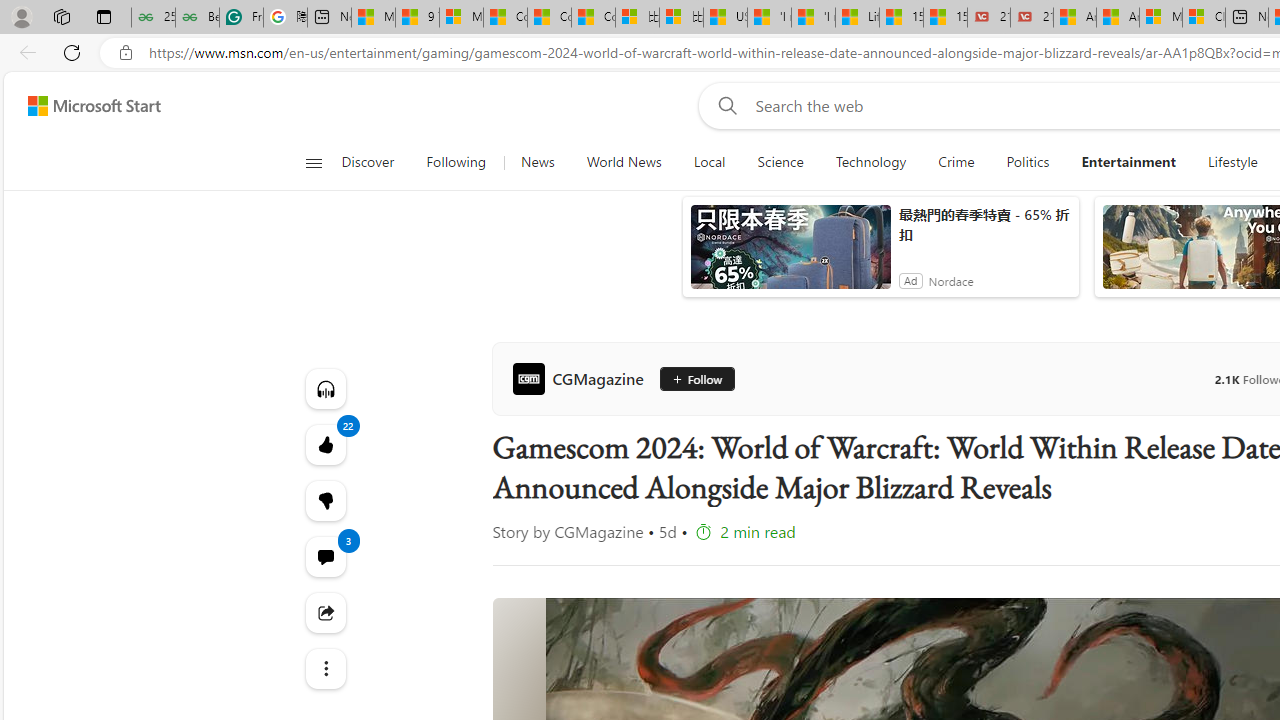 Image resolution: width=1280 pixels, height=720 pixels. Describe the element at coordinates (624, 162) in the screenshot. I see `World News` at that location.